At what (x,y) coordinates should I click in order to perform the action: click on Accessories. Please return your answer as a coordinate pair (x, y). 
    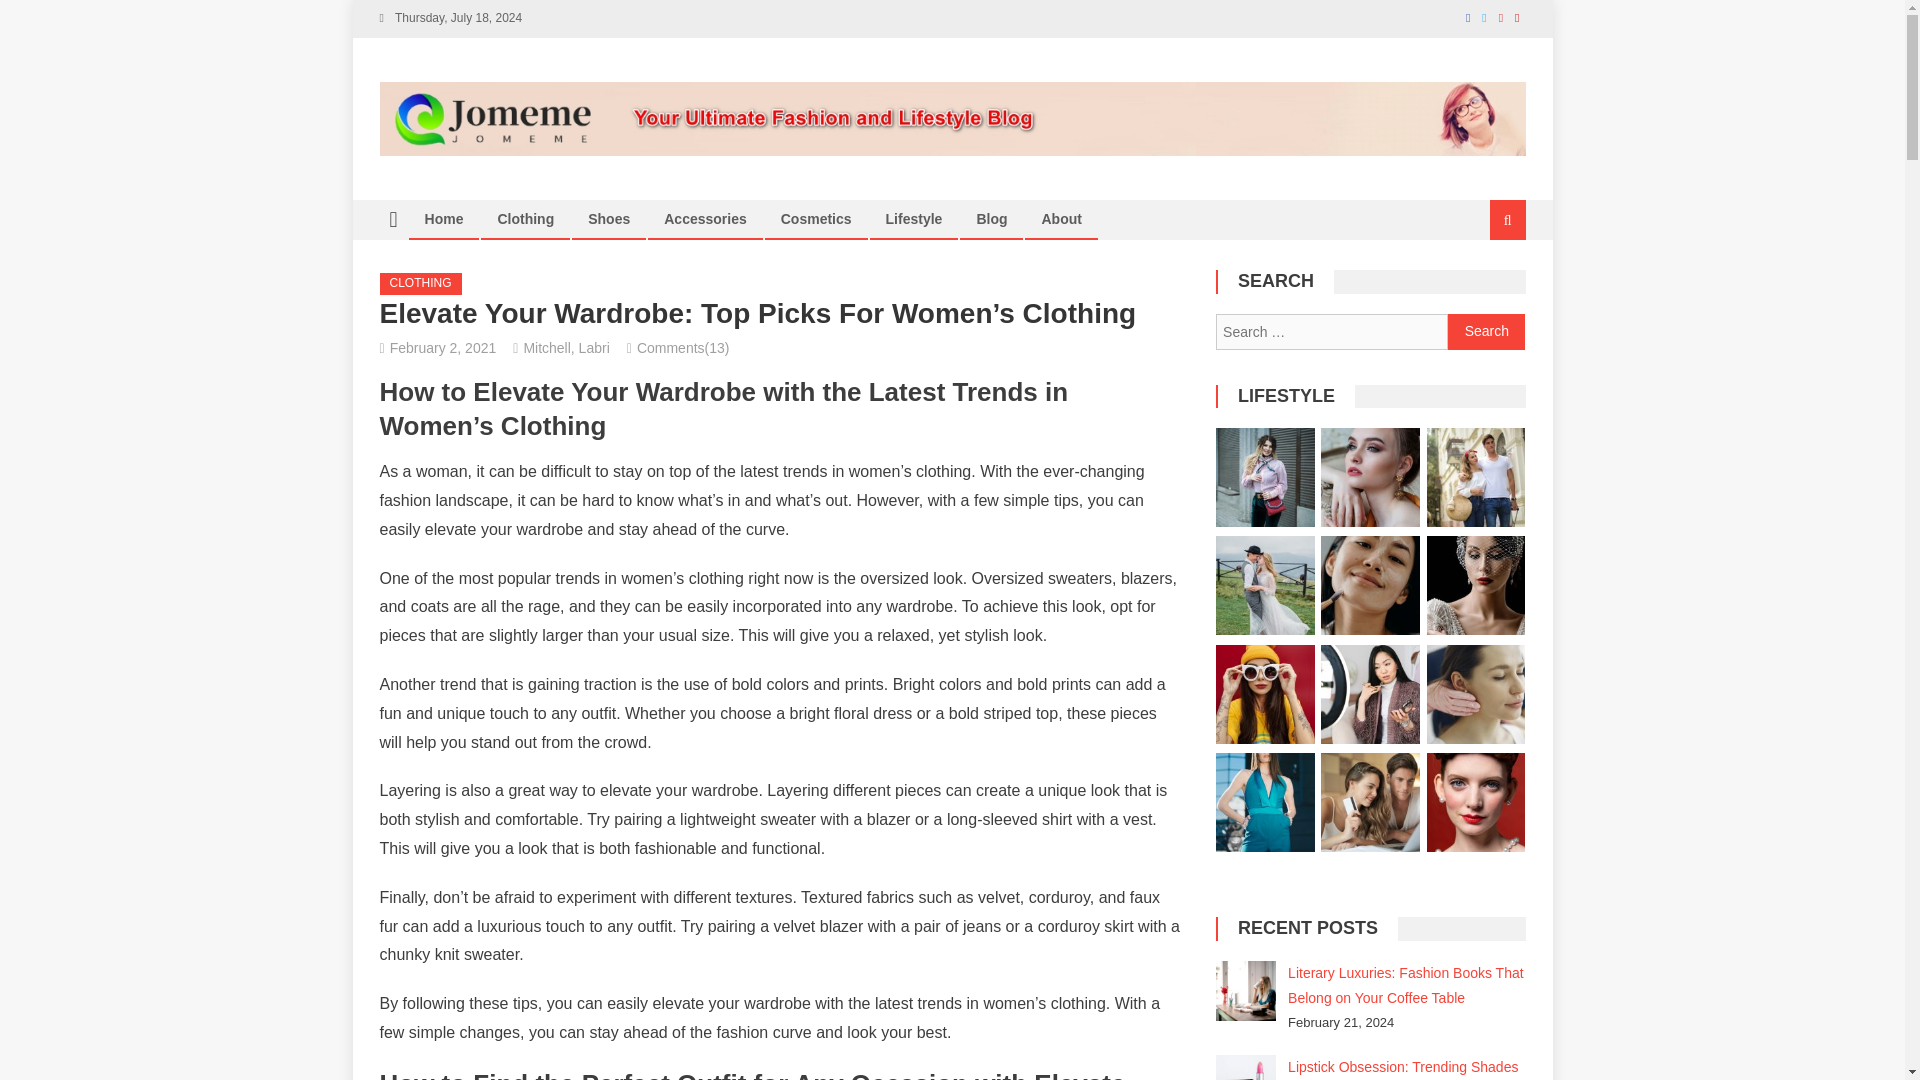
    Looking at the image, I should click on (705, 218).